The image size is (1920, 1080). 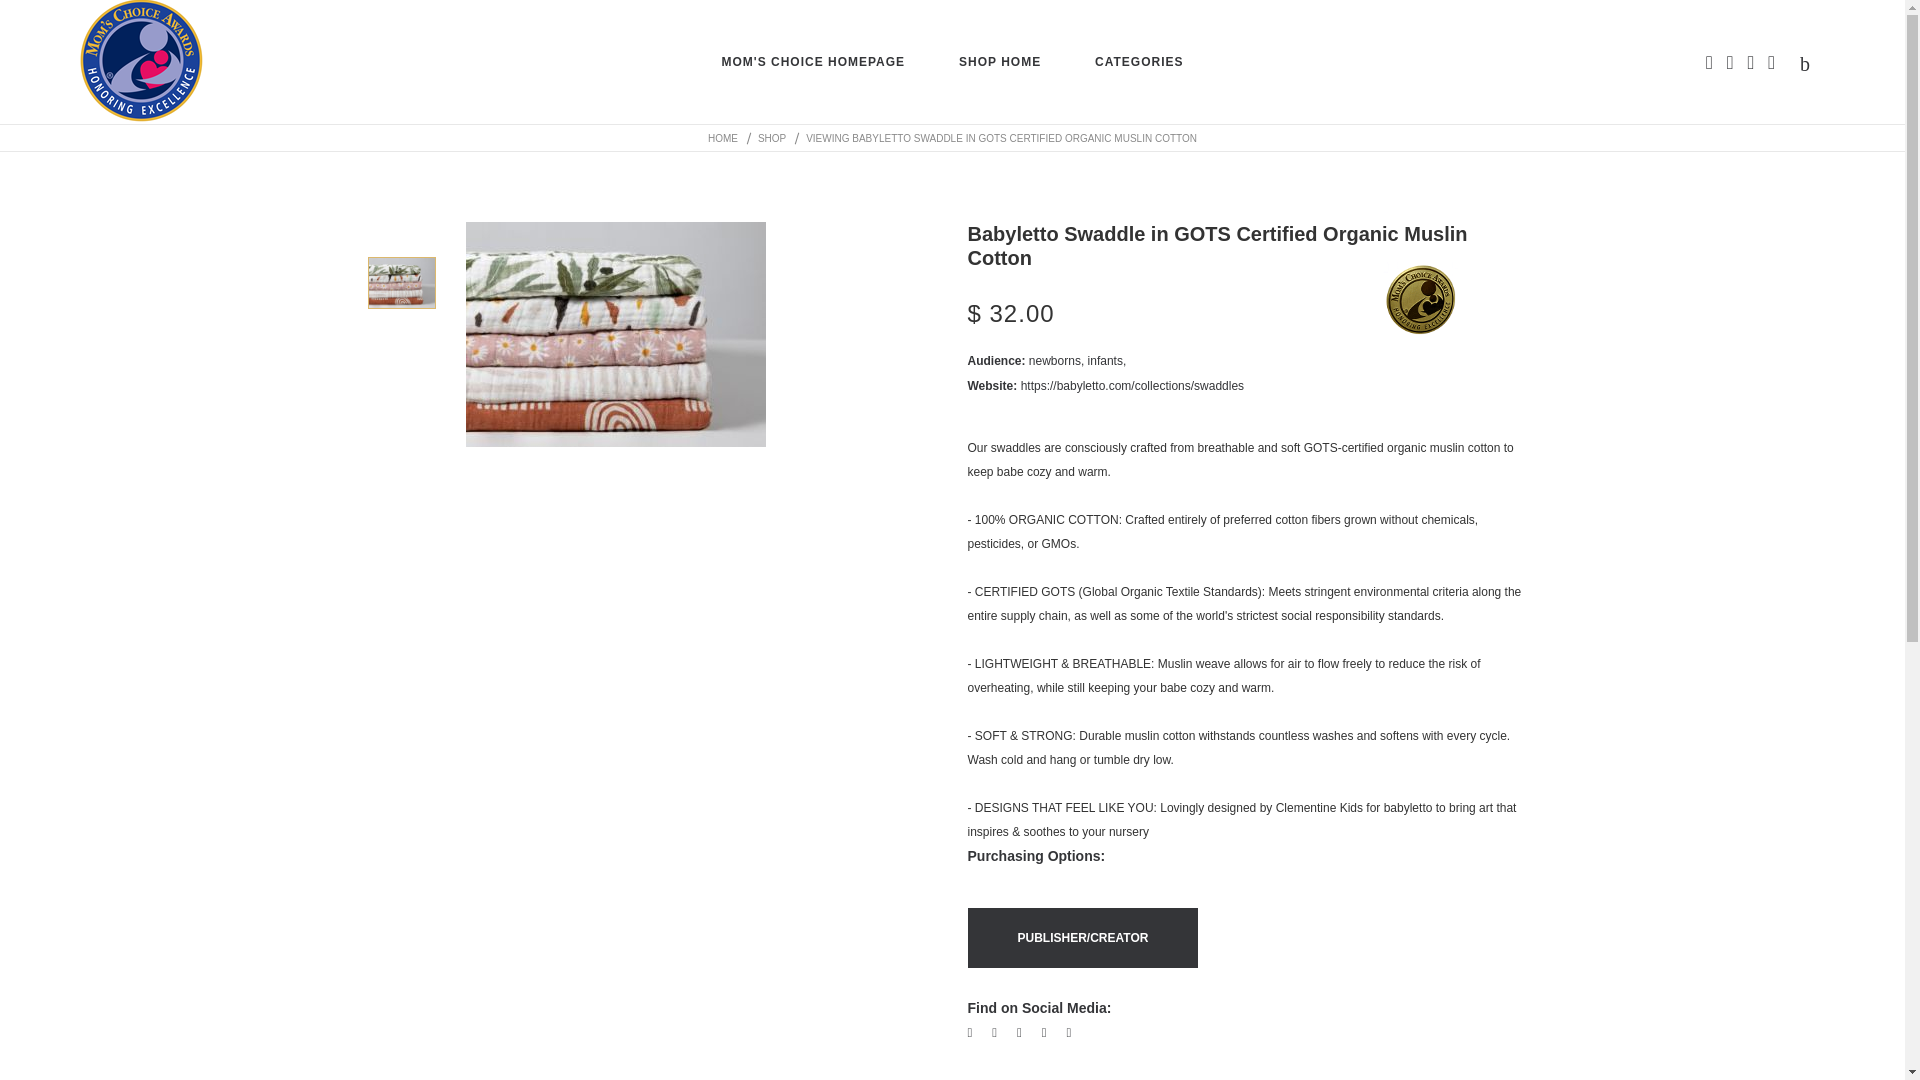 I want to click on MOM'S CHOICE HOMEPAGE, so click(x=812, y=62).